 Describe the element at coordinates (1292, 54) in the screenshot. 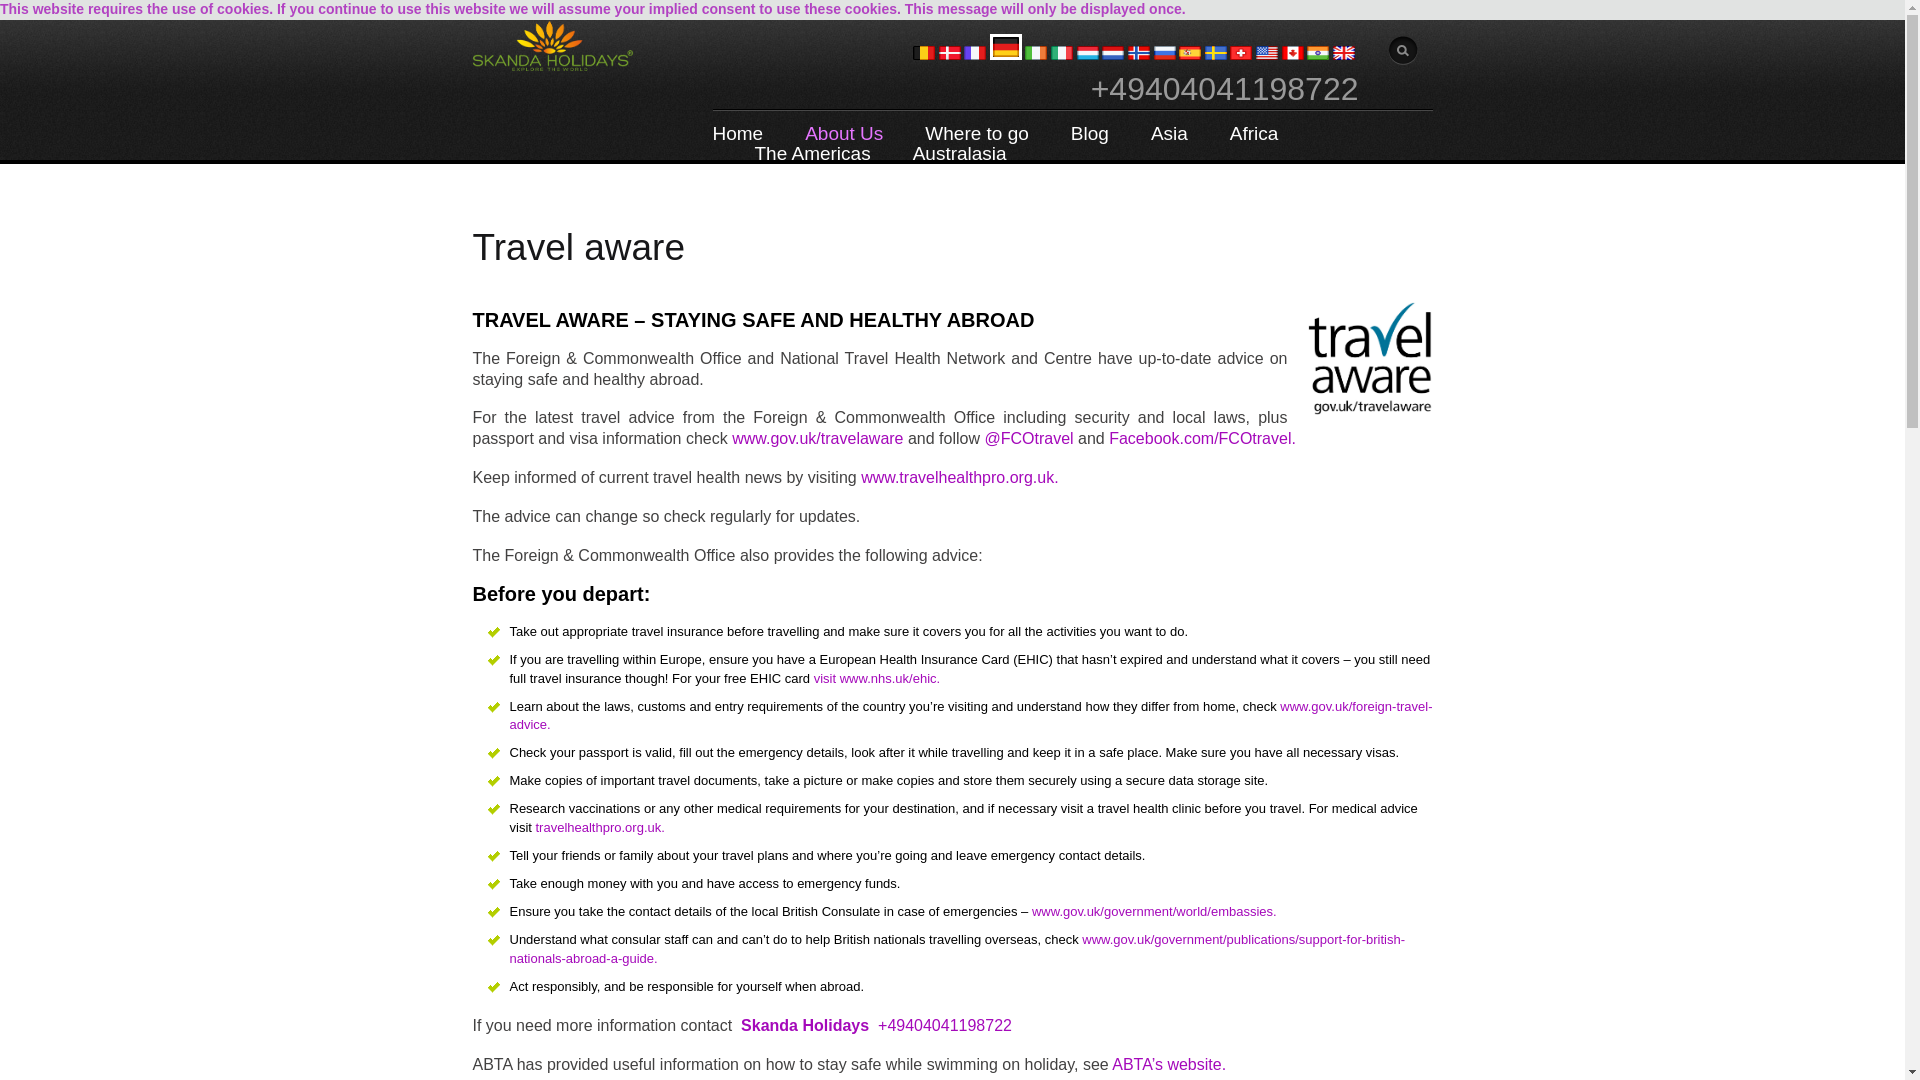

I see `Canada` at that location.